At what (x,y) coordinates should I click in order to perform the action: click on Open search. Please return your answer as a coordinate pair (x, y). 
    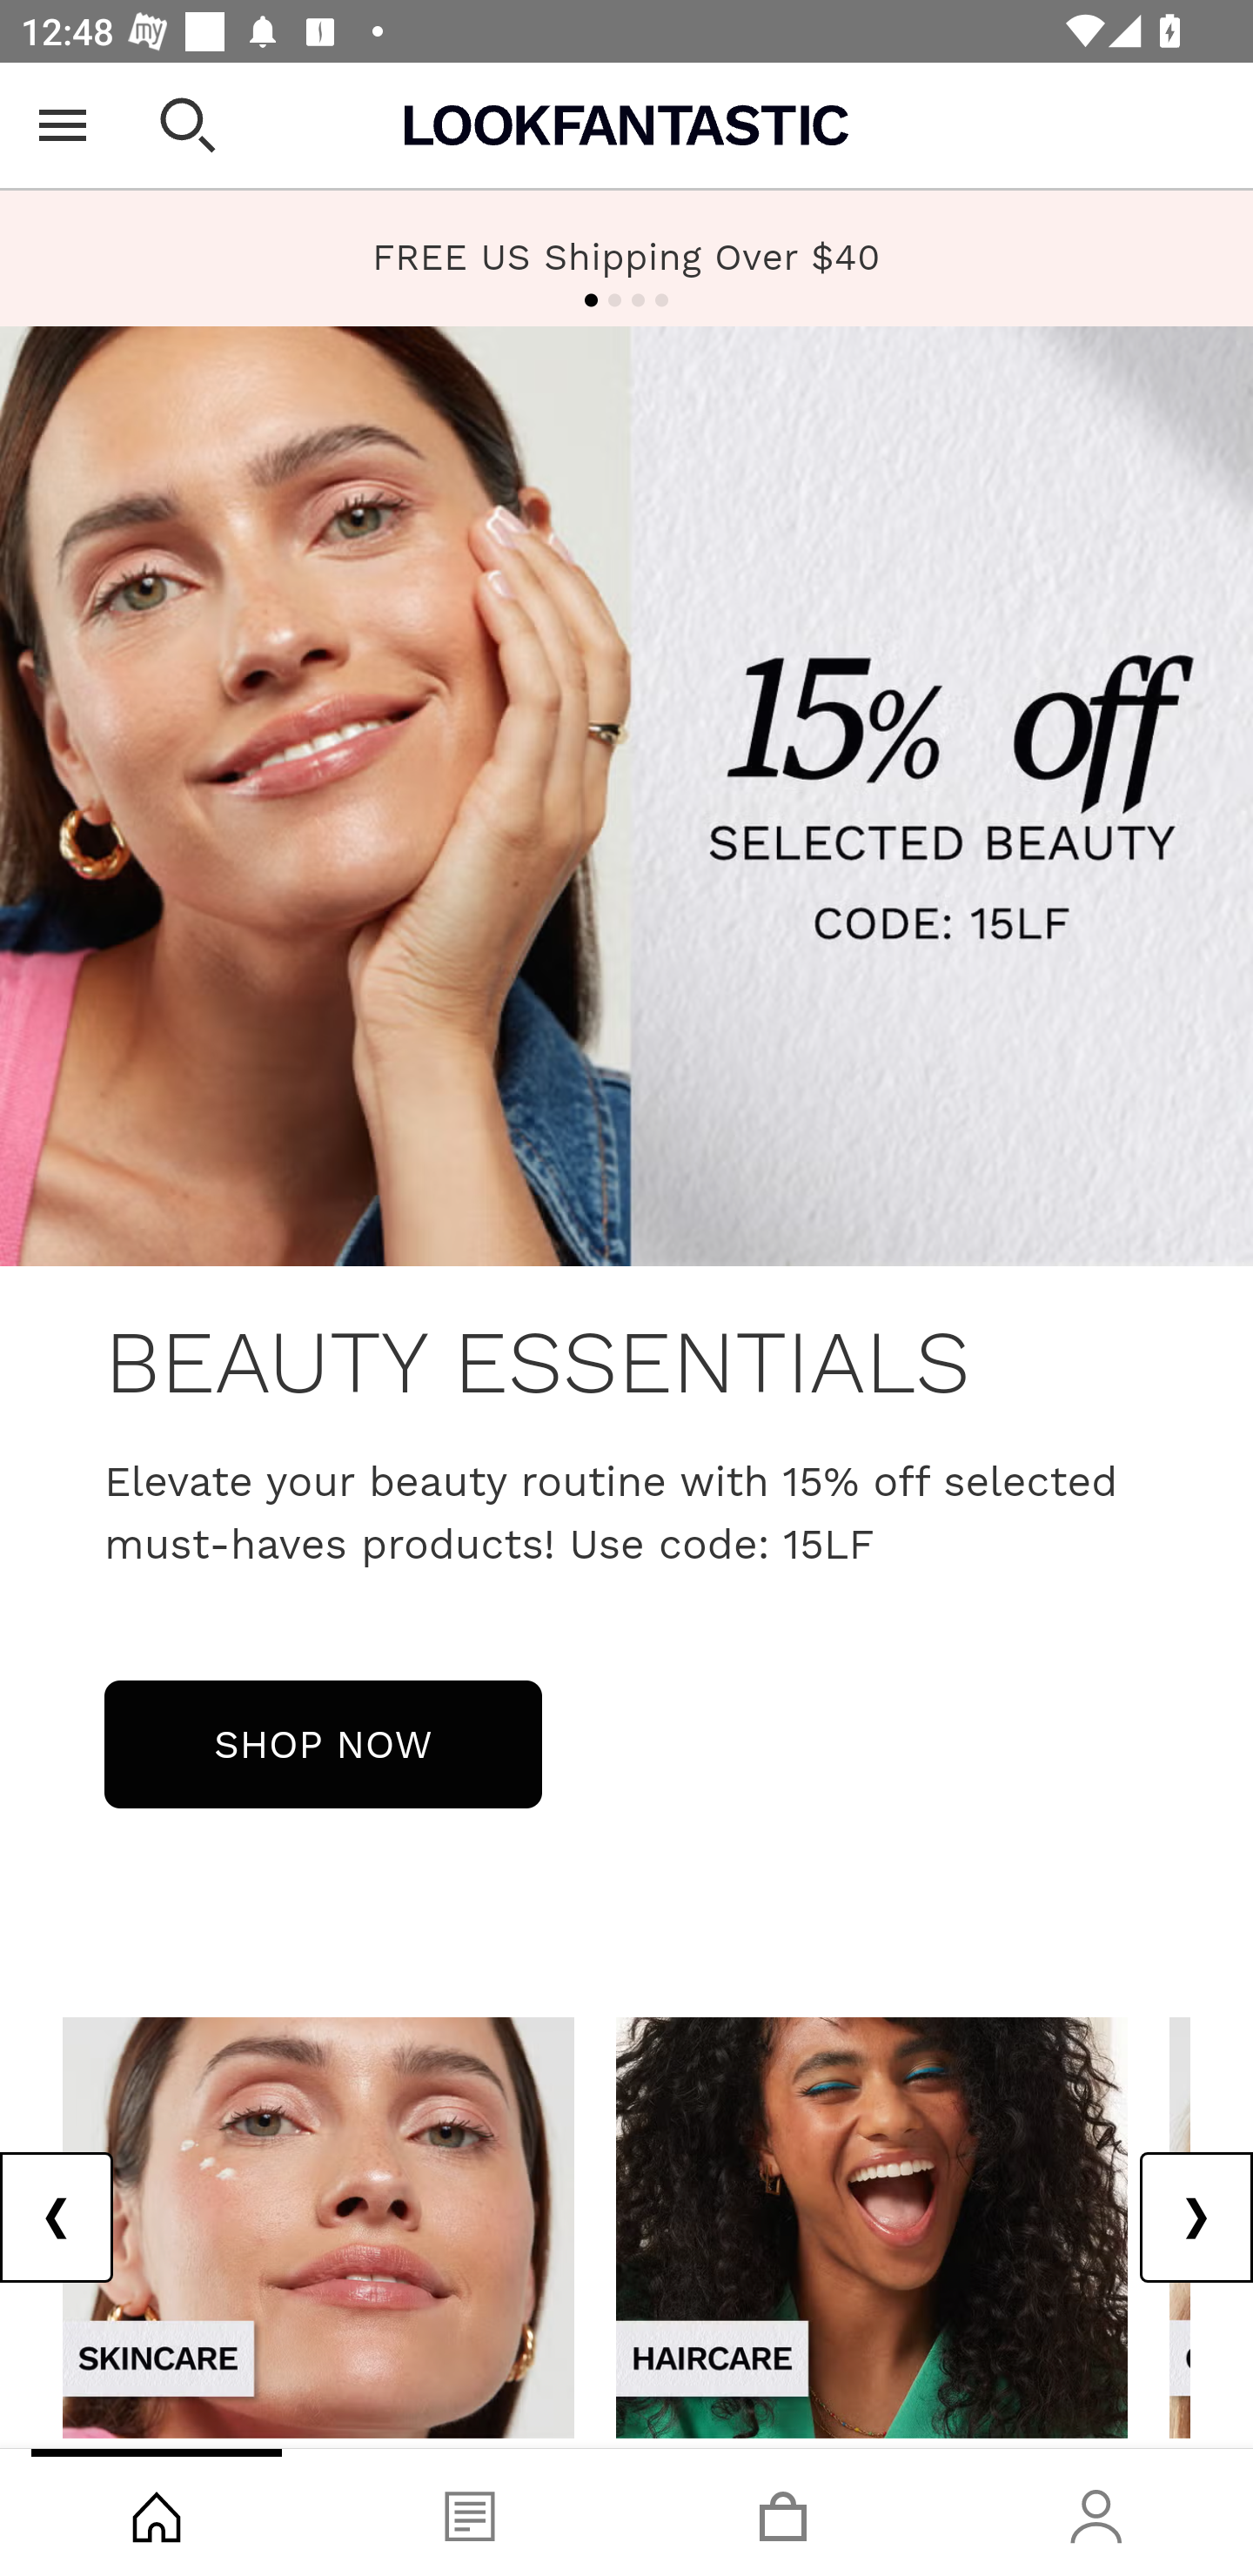
    Looking at the image, I should click on (188, 125).